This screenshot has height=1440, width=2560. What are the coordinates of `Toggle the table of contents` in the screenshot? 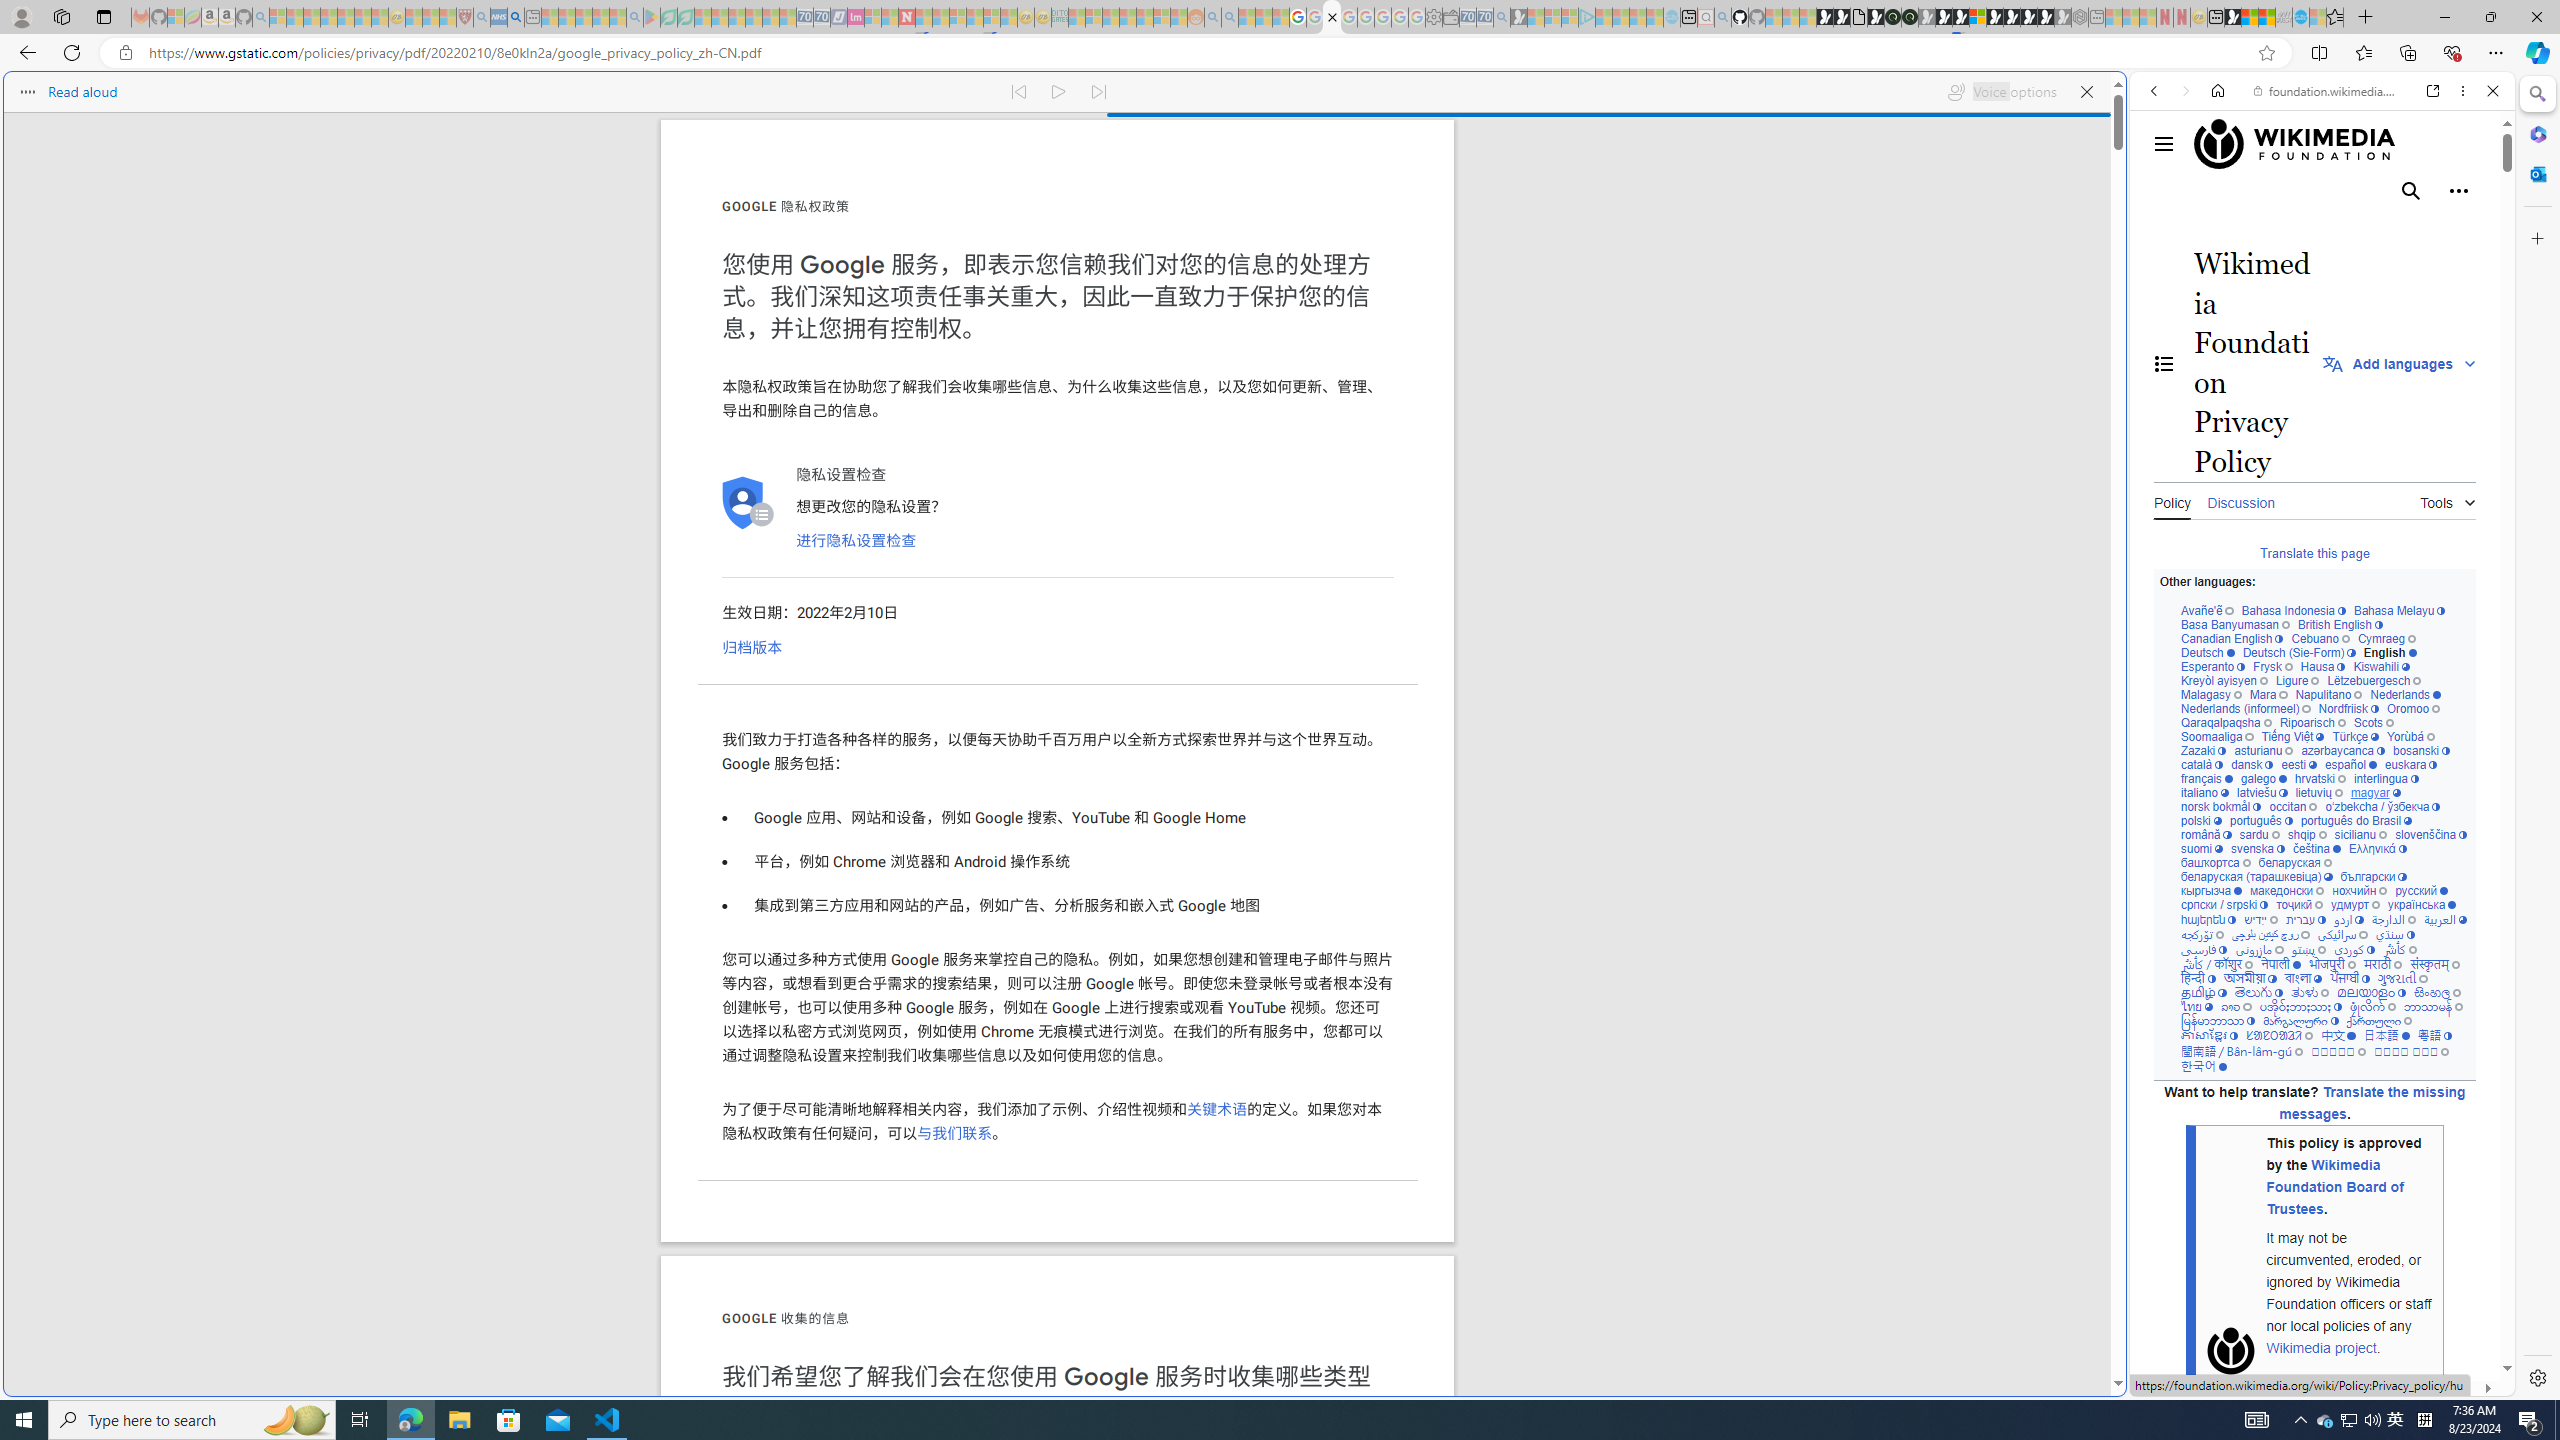 It's located at (2164, 363).